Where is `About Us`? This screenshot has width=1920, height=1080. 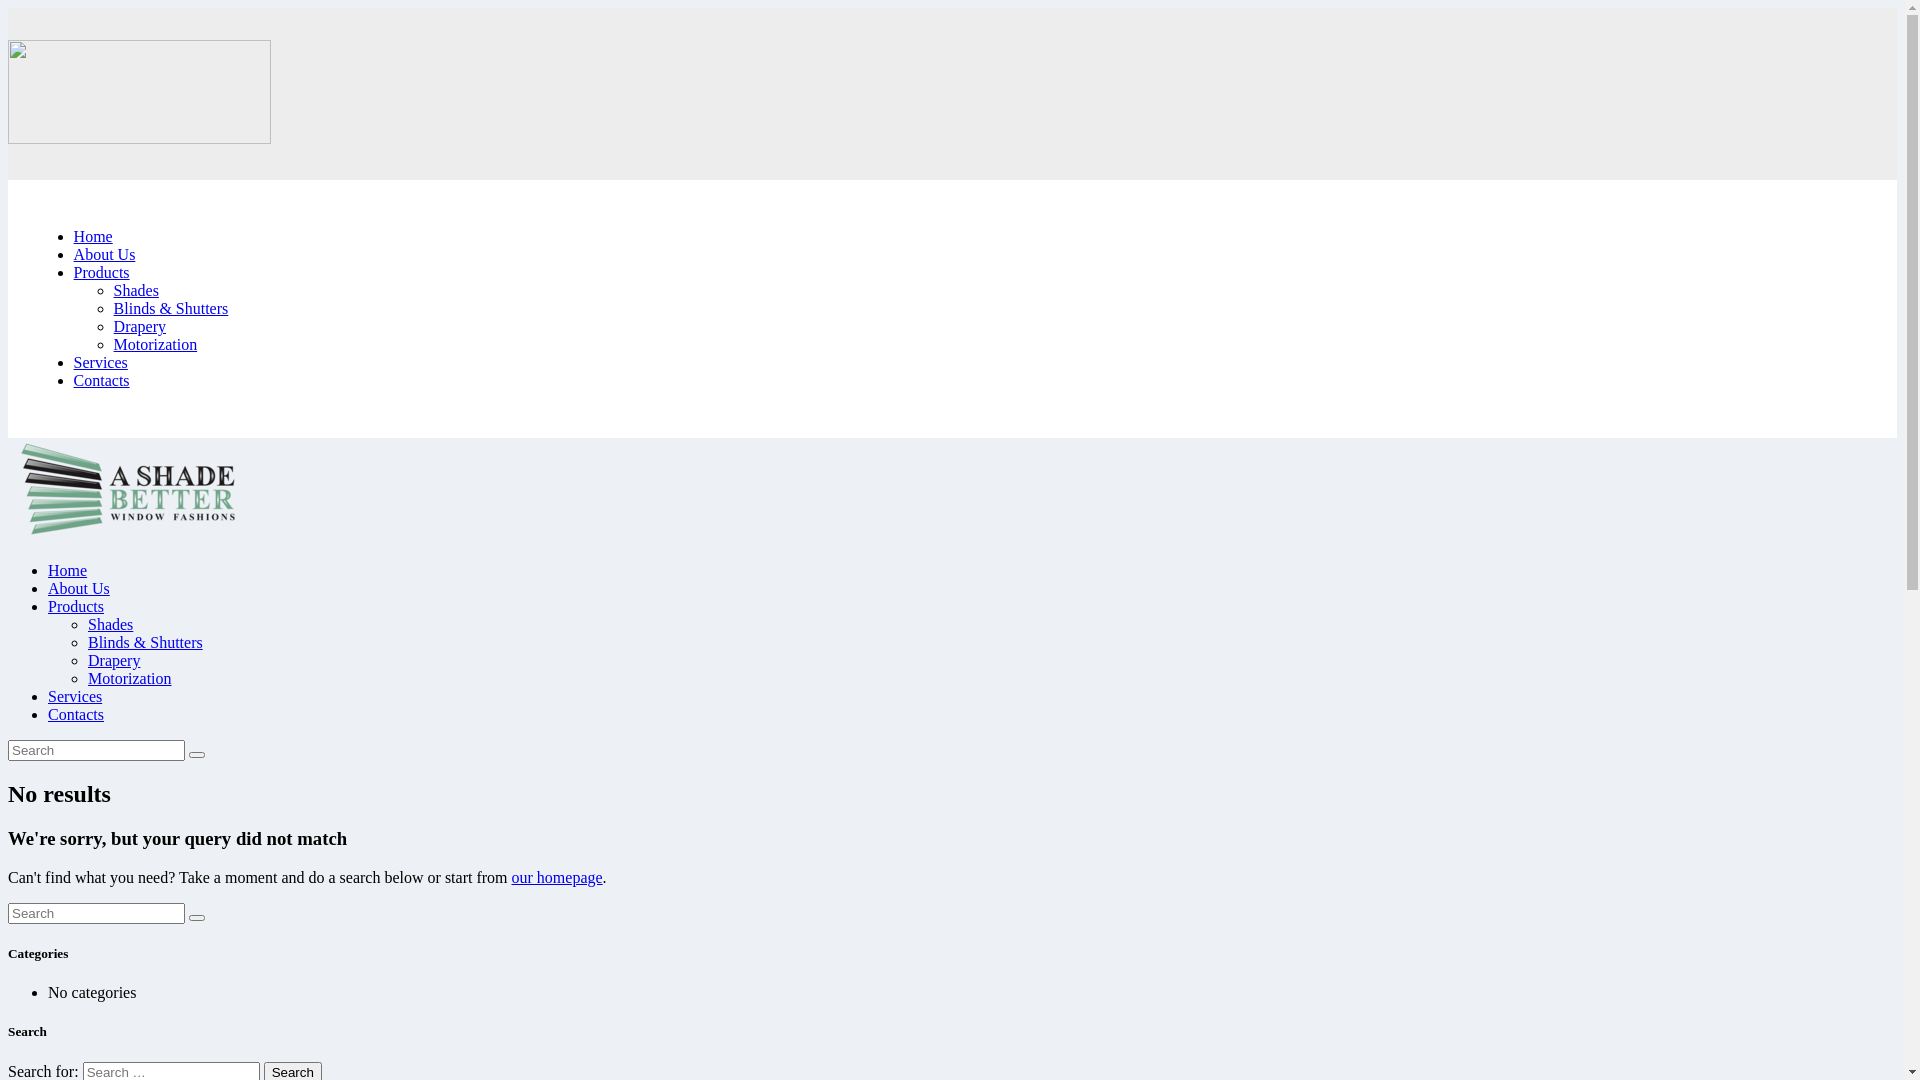
About Us is located at coordinates (79, 588).